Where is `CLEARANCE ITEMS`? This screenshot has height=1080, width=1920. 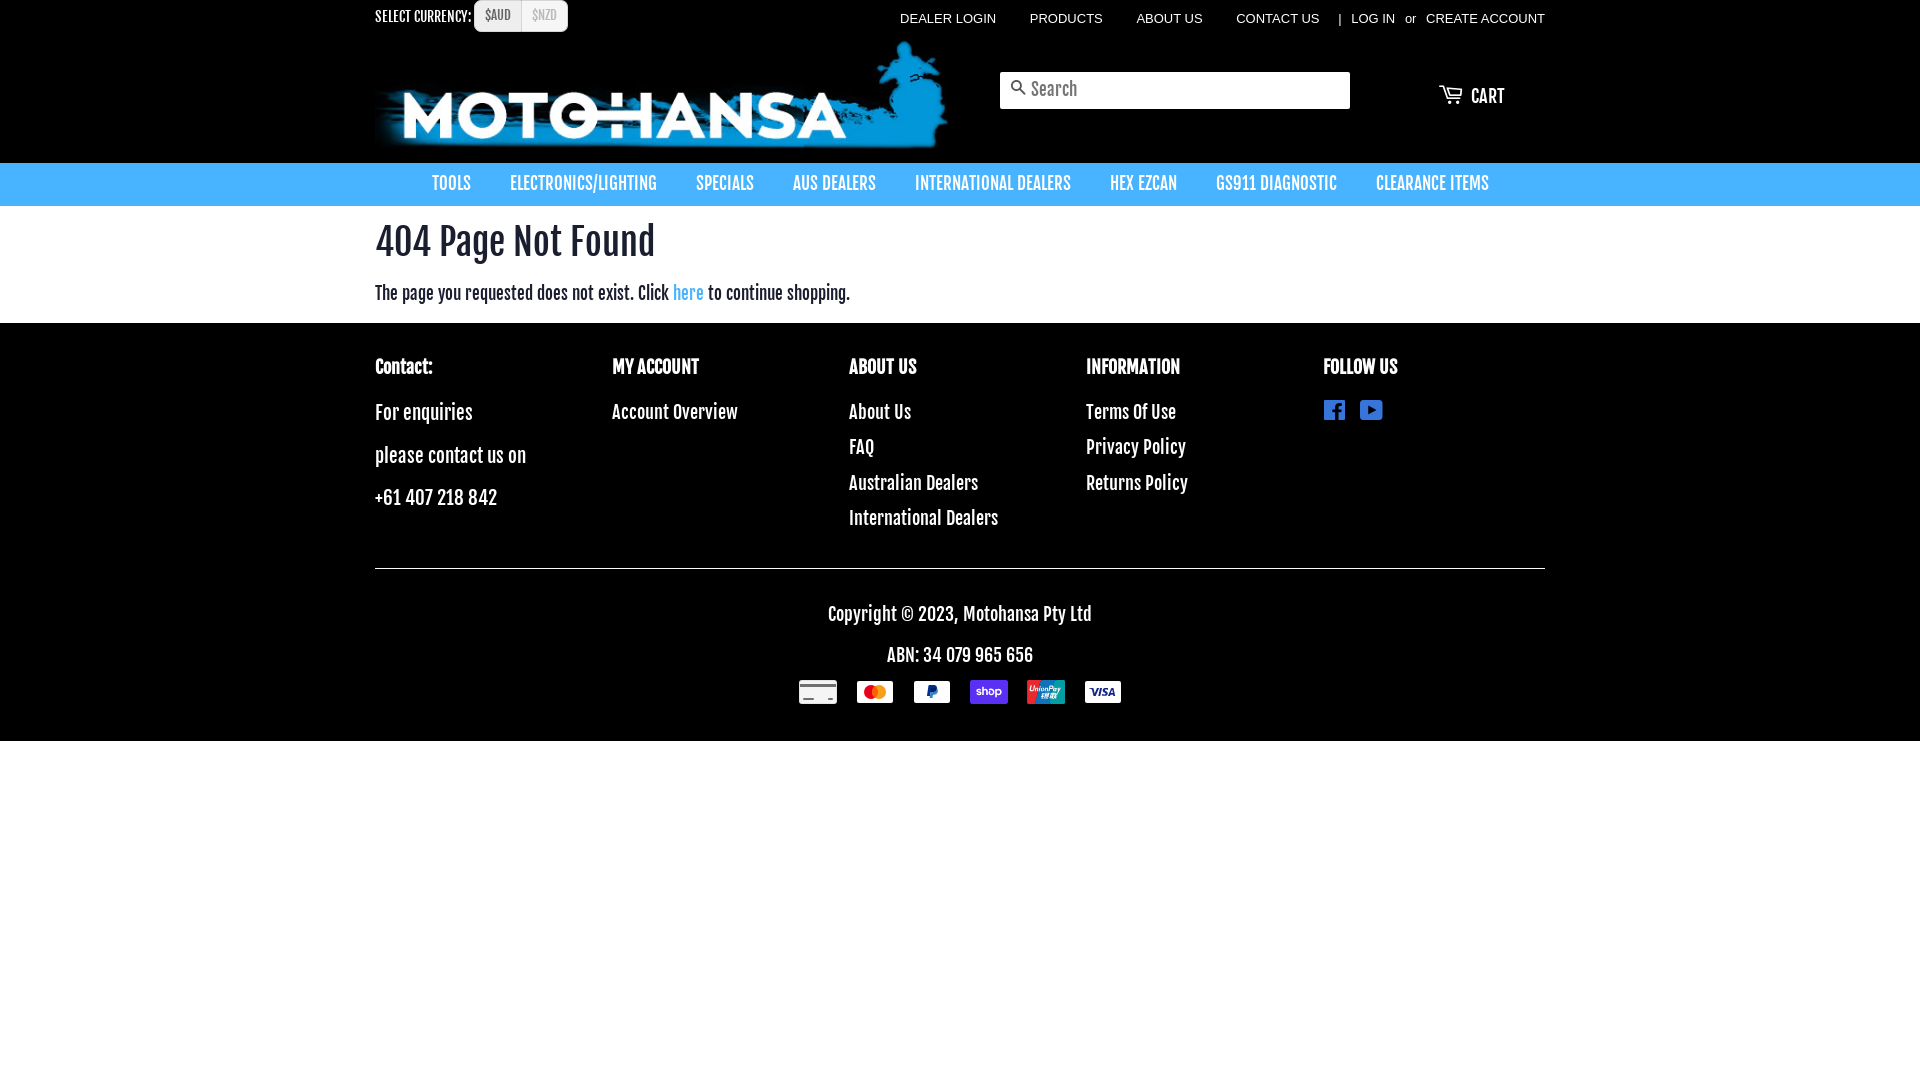
CLEARANCE ITEMS is located at coordinates (1424, 184).